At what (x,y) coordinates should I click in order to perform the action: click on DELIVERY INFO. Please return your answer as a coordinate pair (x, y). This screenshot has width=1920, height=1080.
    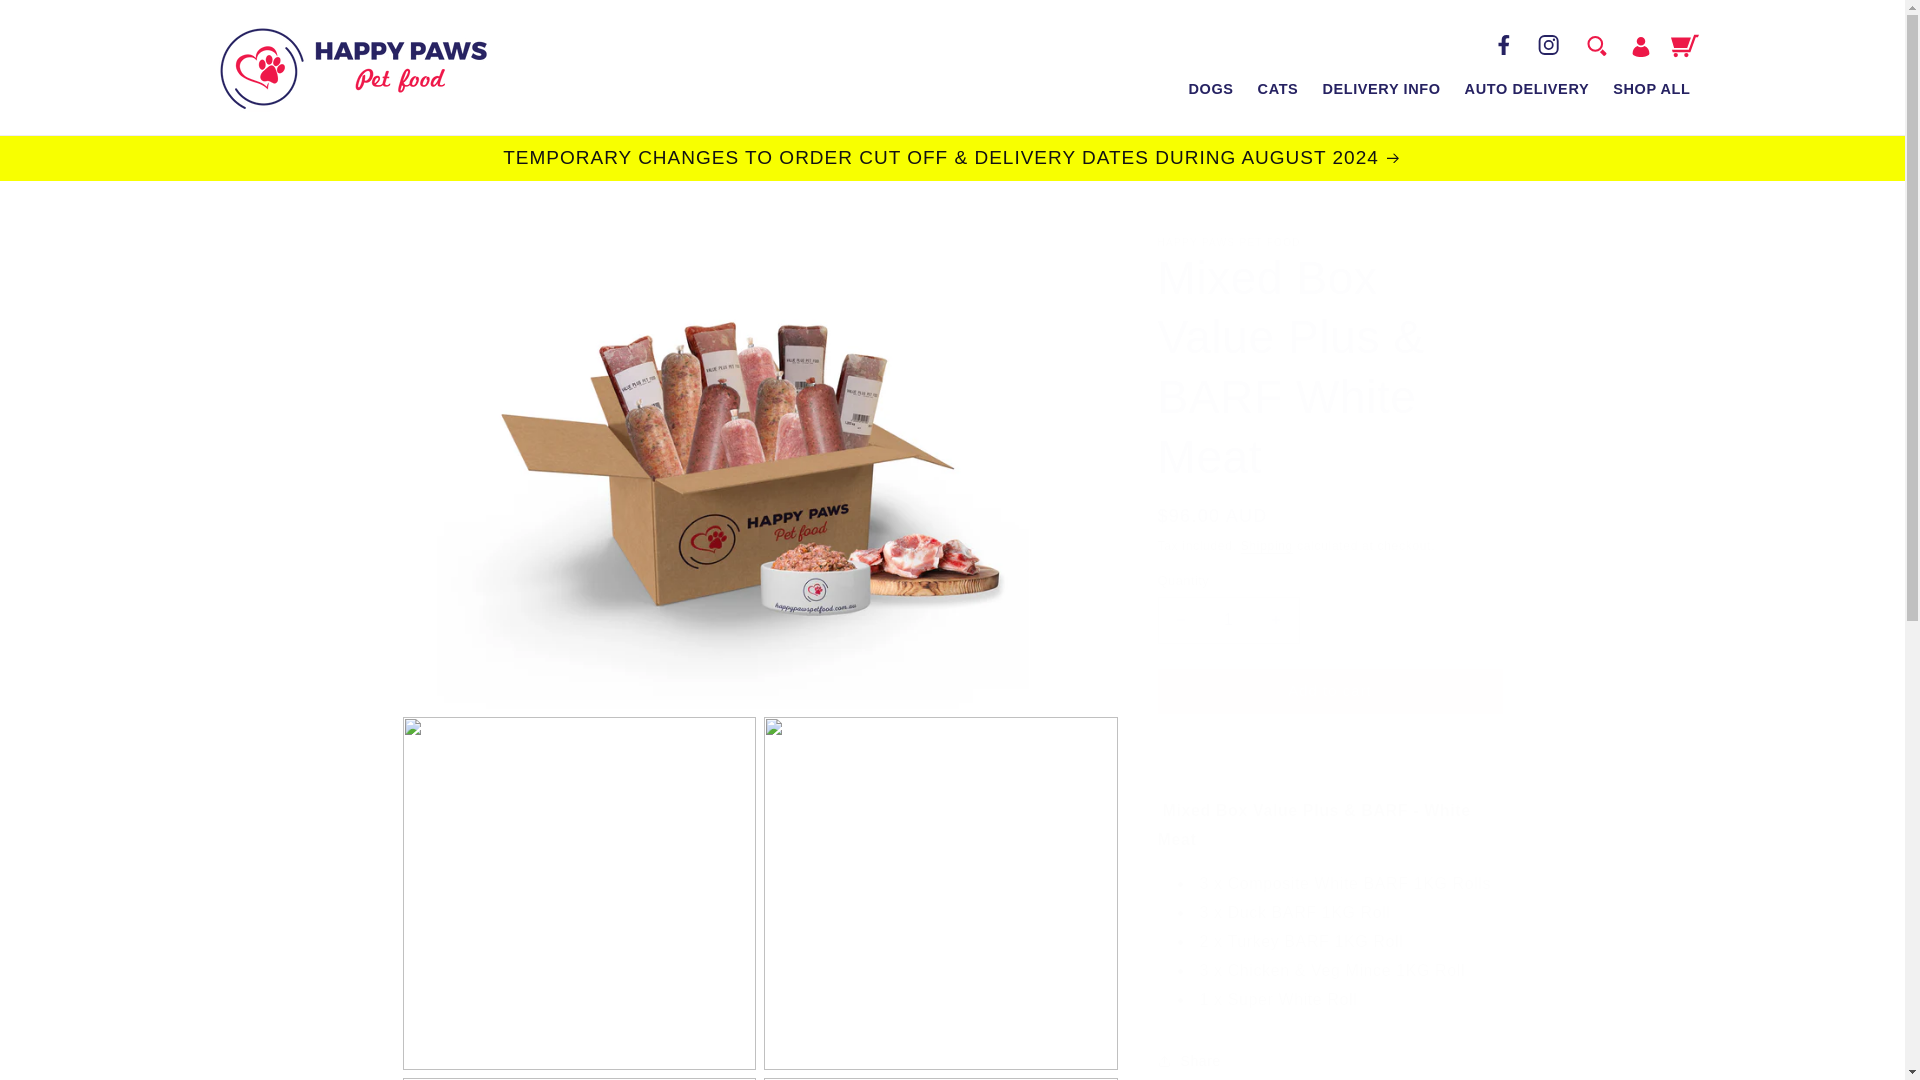
    Looking at the image, I should click on (1380, 90).